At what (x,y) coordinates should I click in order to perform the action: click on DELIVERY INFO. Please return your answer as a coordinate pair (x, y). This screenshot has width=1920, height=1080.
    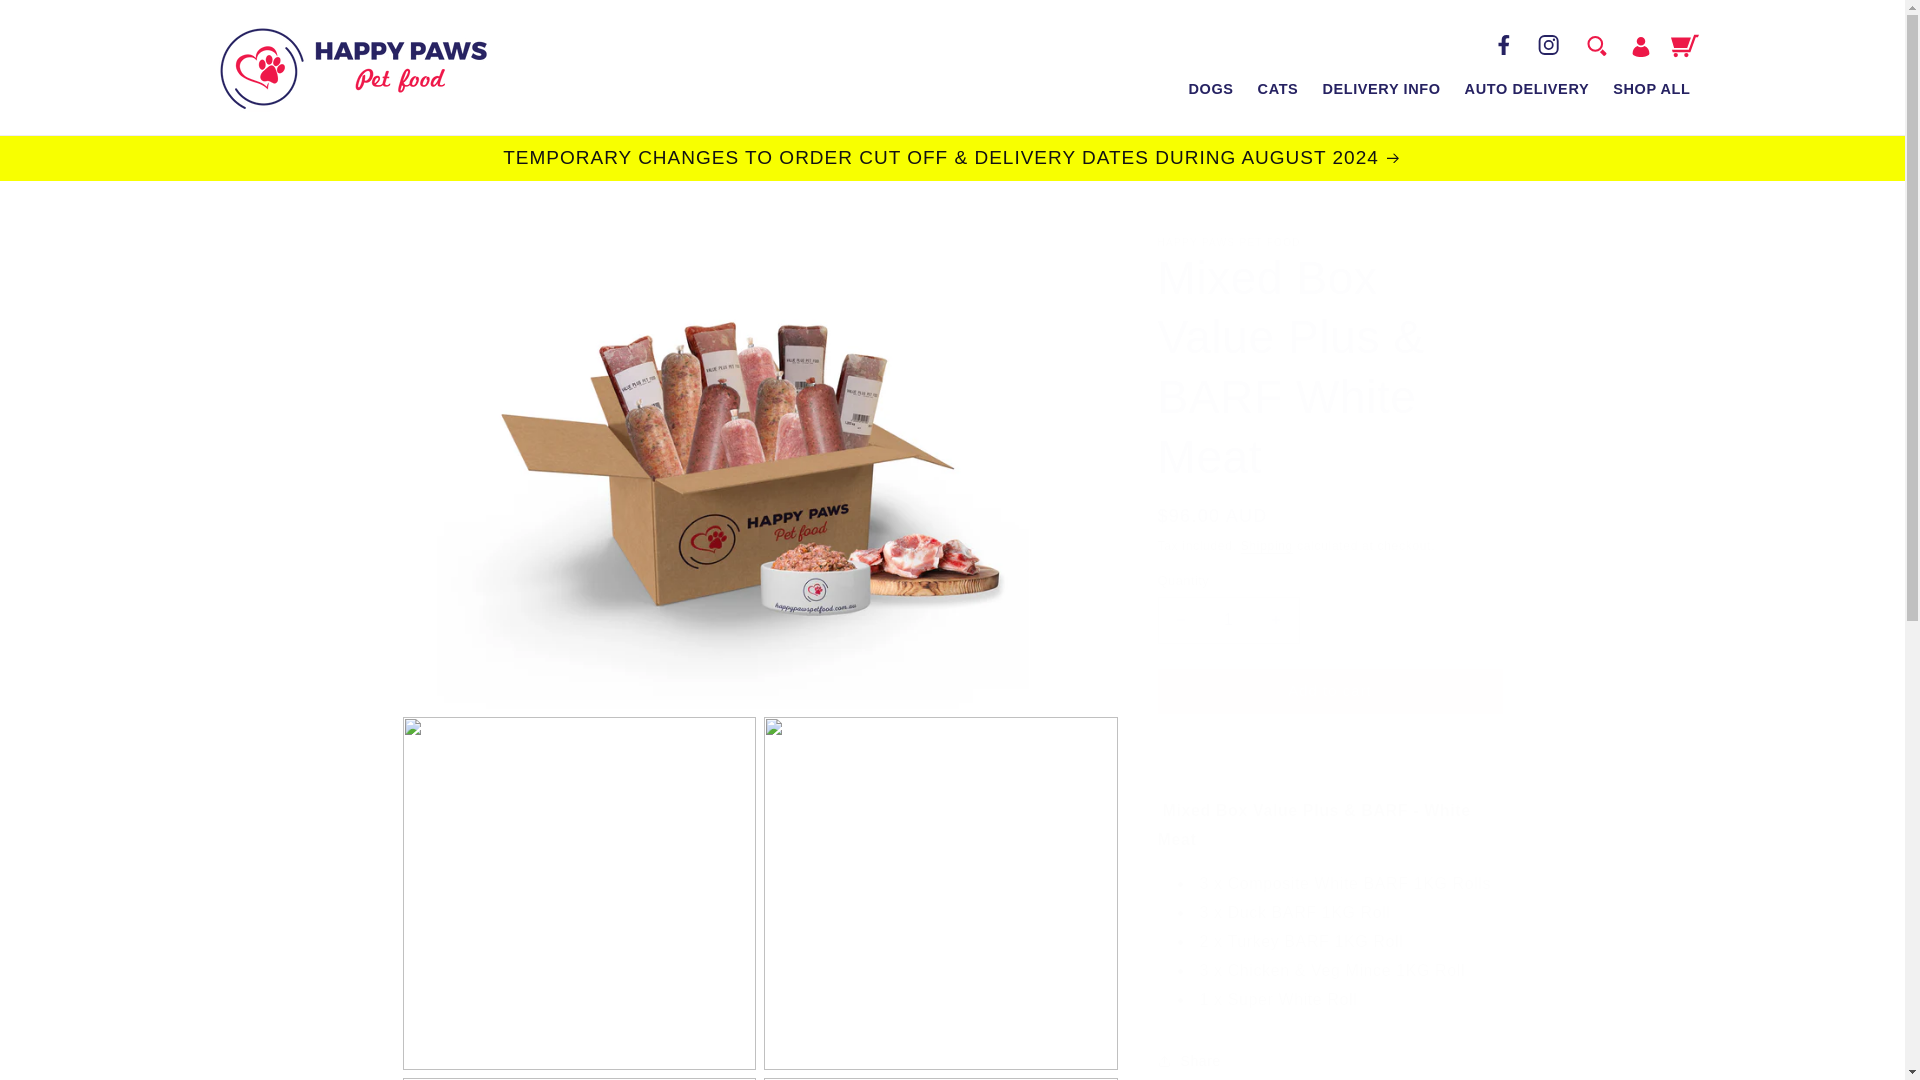
    Looking at the image, I should click on (1380, 90).